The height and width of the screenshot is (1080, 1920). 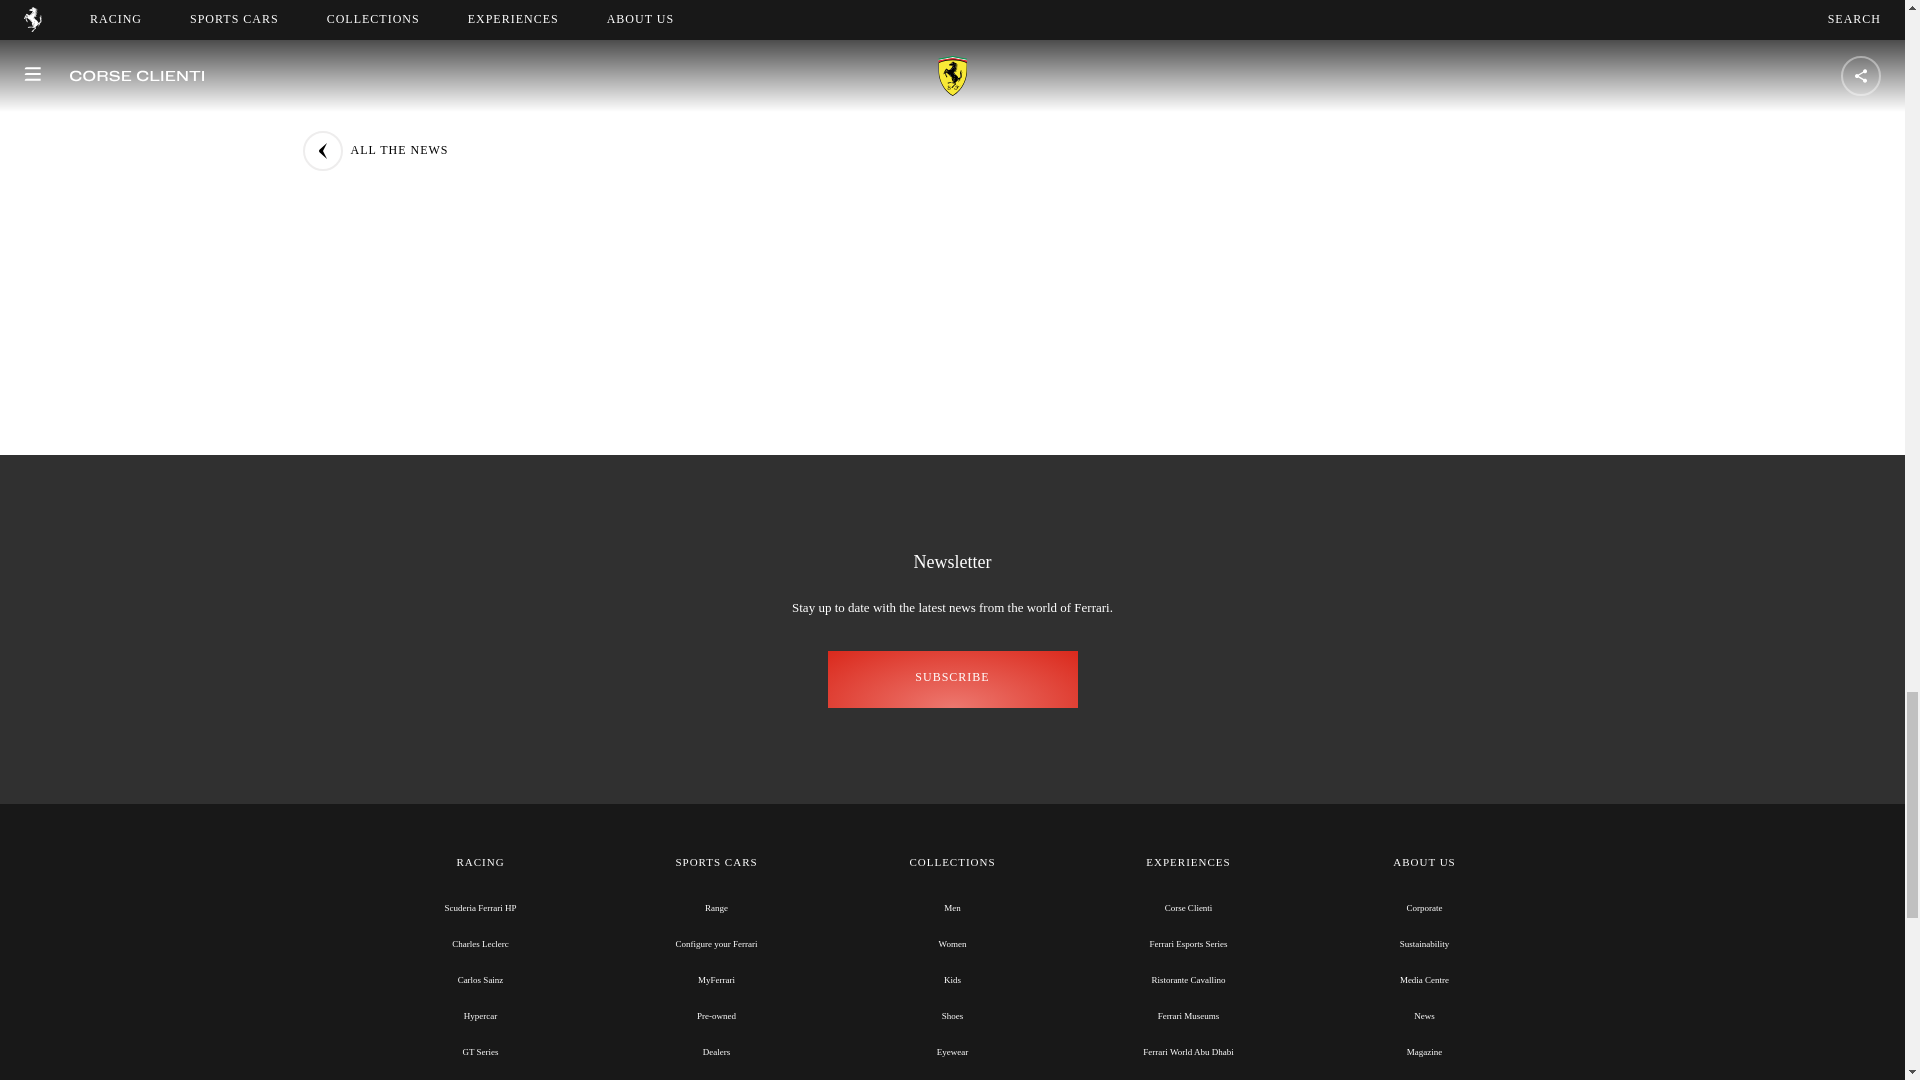 What do you see at coordinates (716, 907) in the screenshot?
I see `Range` at bounding box center [716, 907].